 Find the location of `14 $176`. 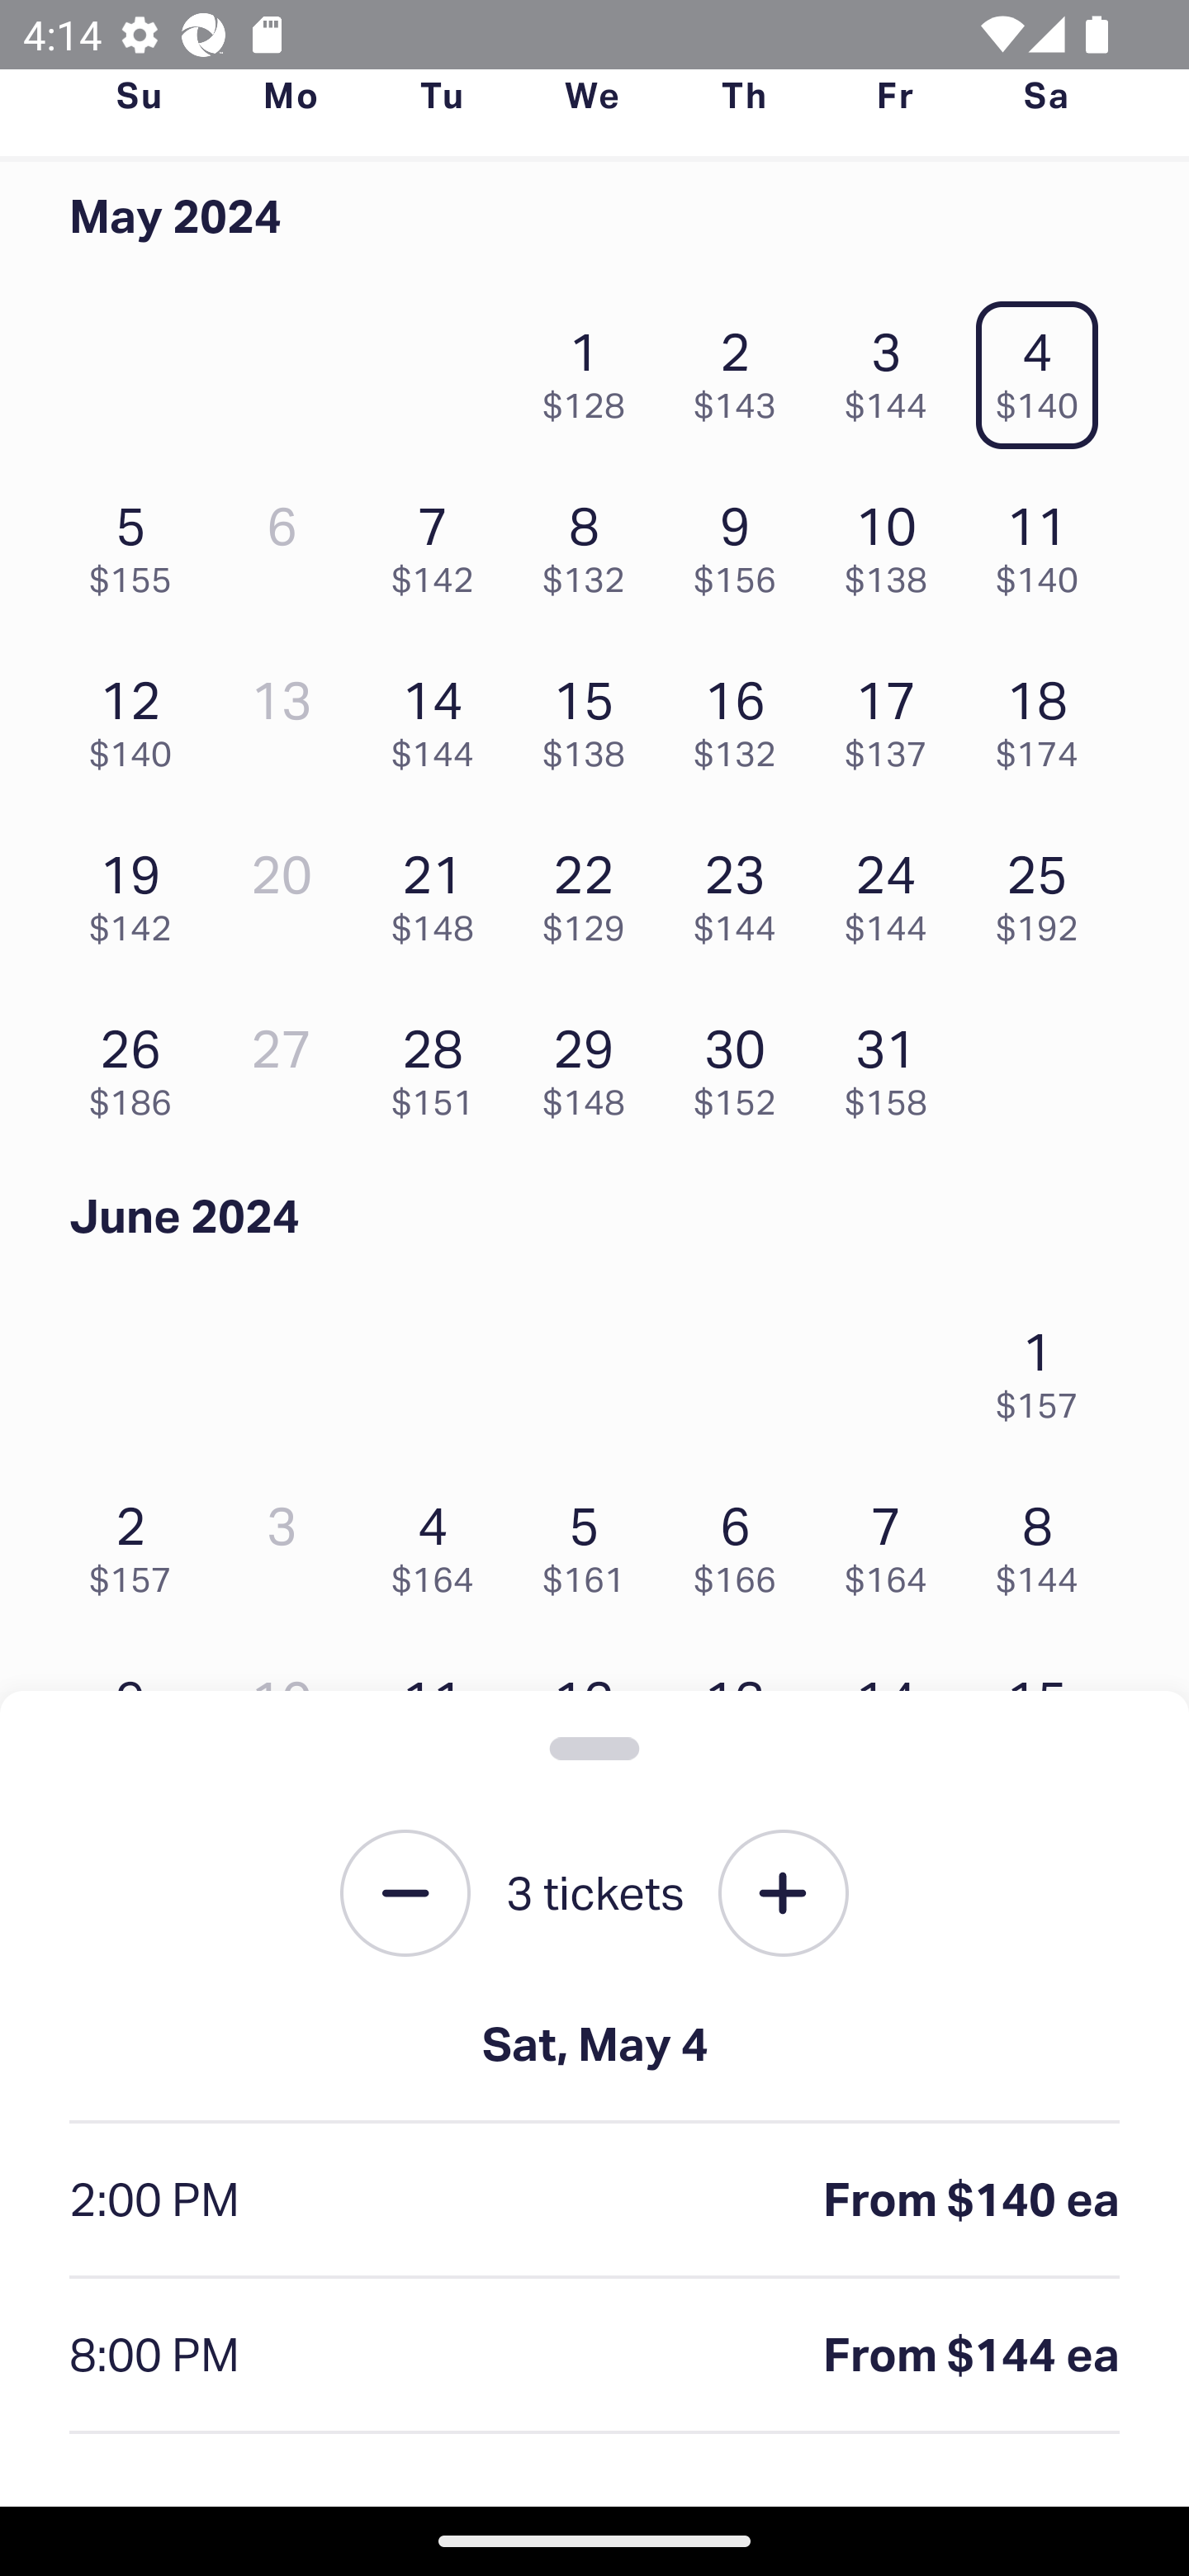

14 $176 is located at coordinates (894, 1717).